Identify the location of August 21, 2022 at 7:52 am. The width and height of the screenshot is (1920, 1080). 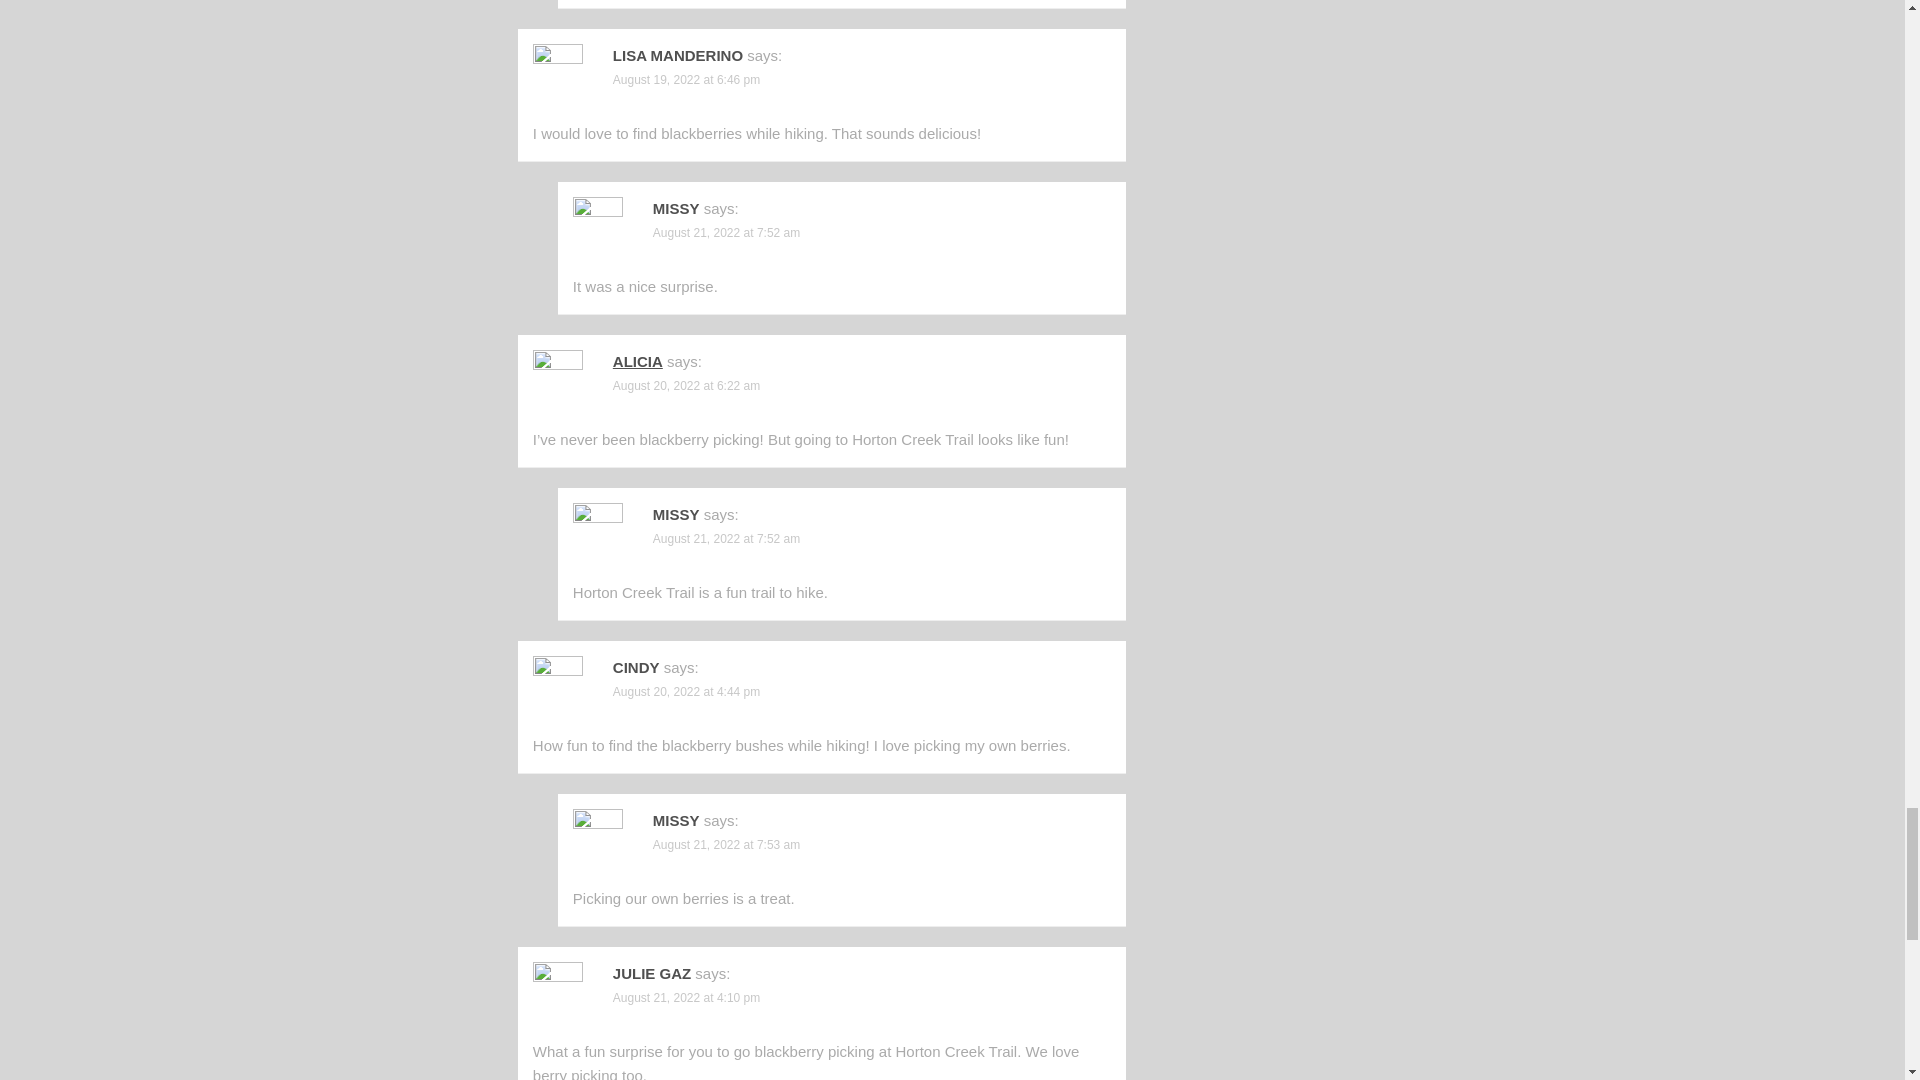
(726, 539).